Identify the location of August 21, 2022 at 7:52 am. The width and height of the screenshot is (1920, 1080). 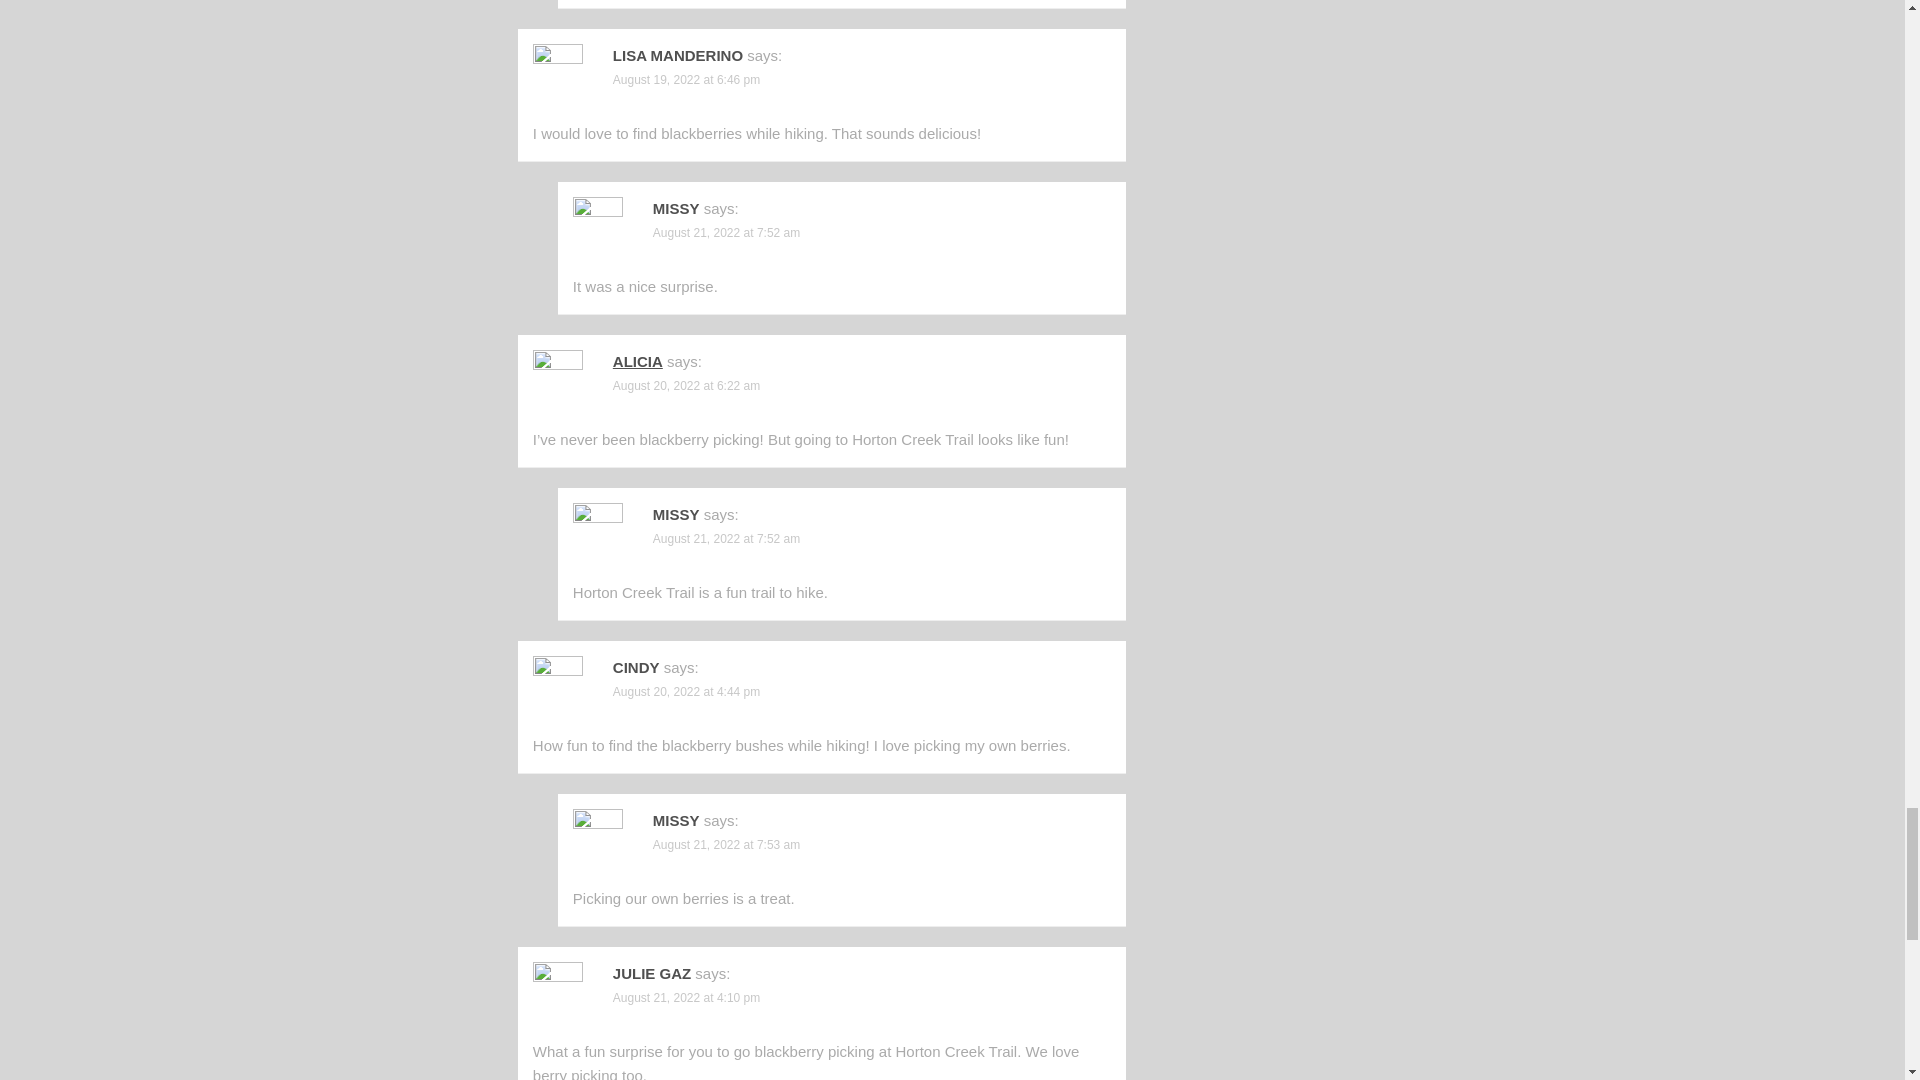
(726, 539).